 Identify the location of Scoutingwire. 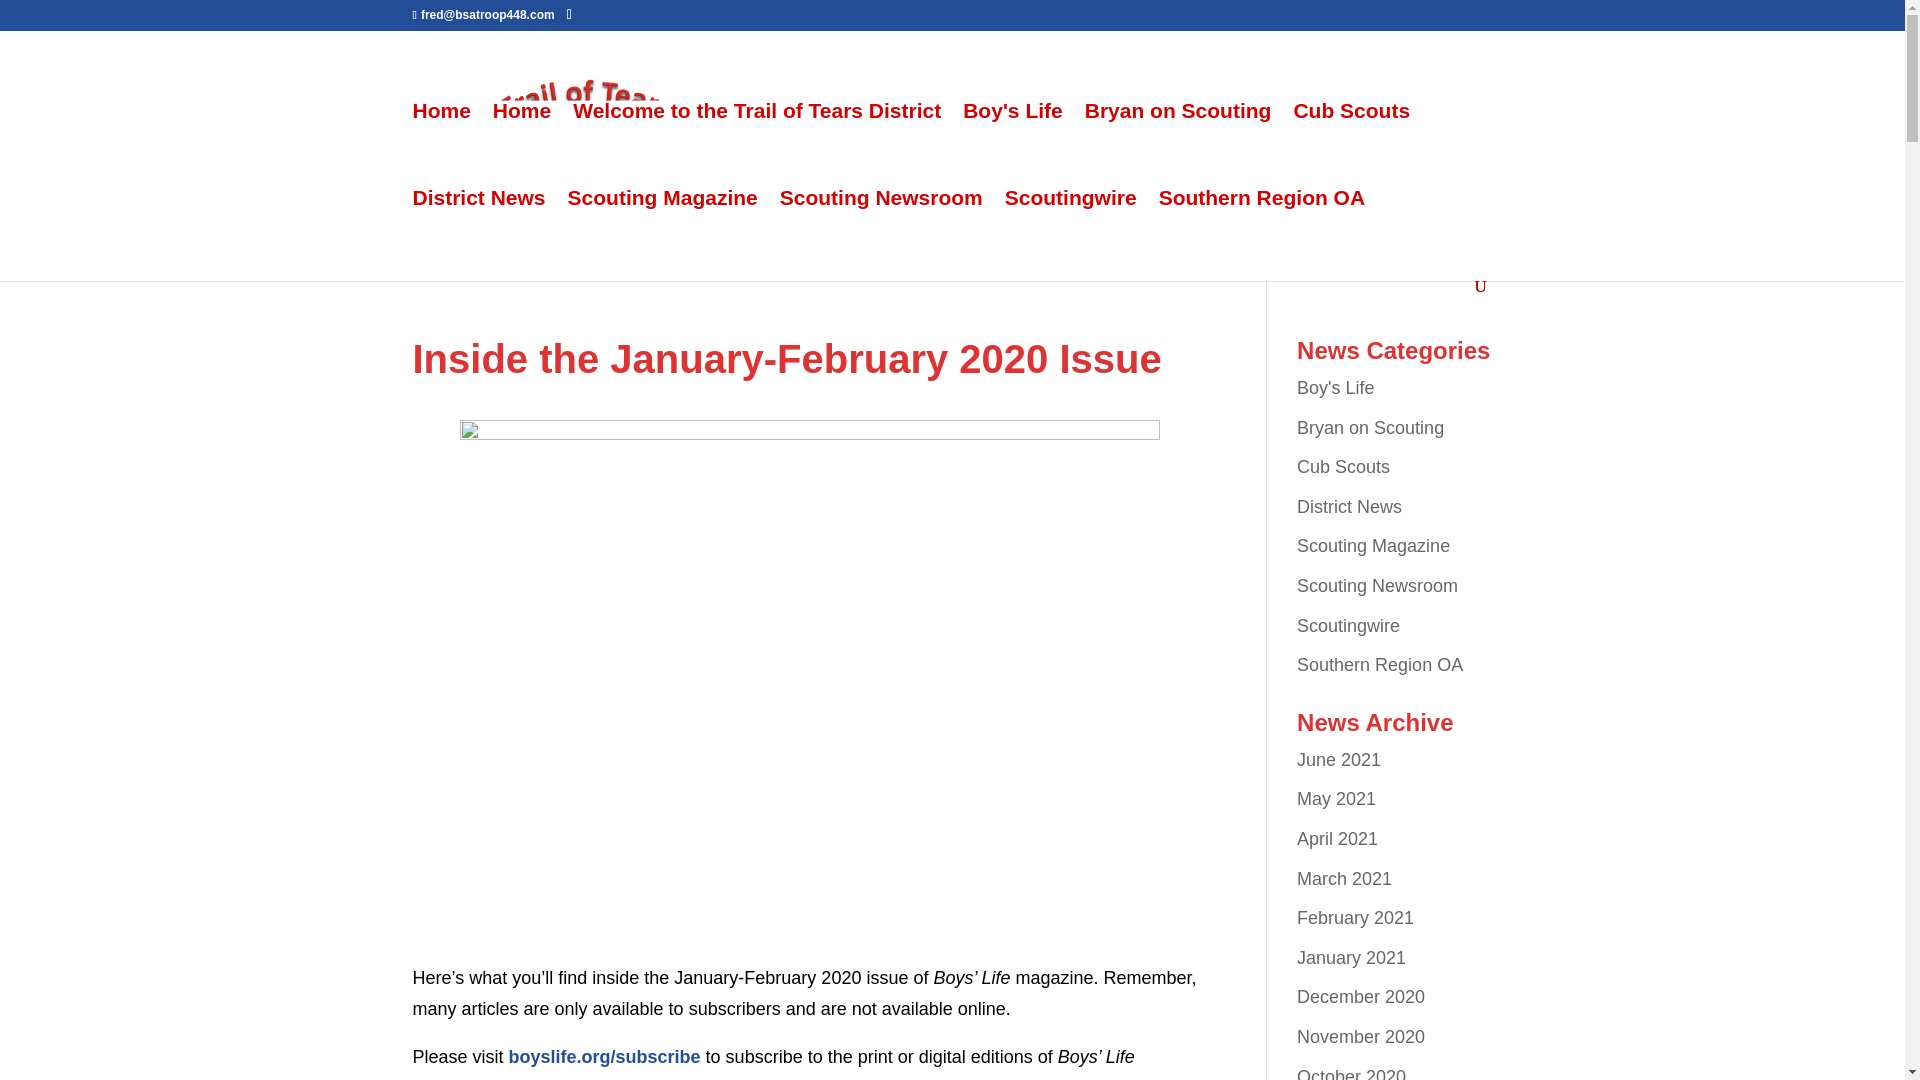
(1348, 626).